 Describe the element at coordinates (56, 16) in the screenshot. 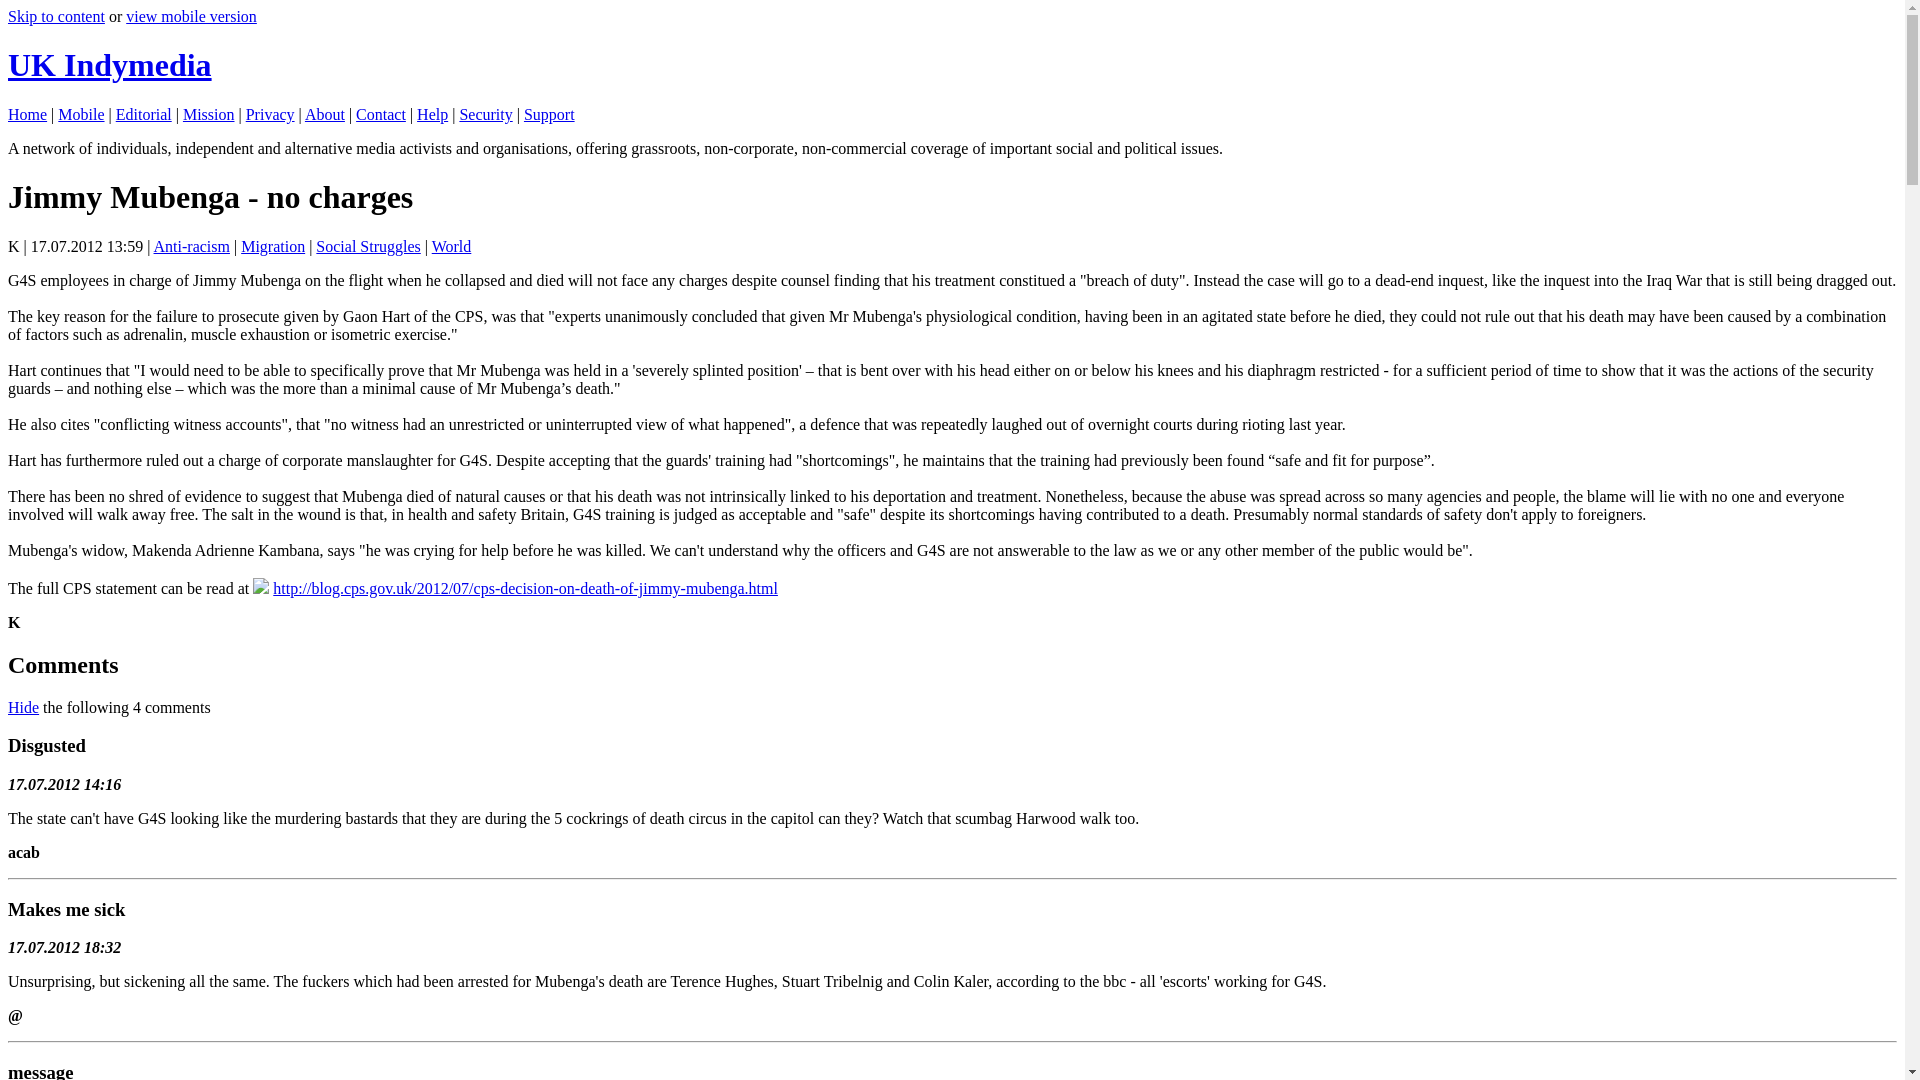

I see `Skip to content` at that location.